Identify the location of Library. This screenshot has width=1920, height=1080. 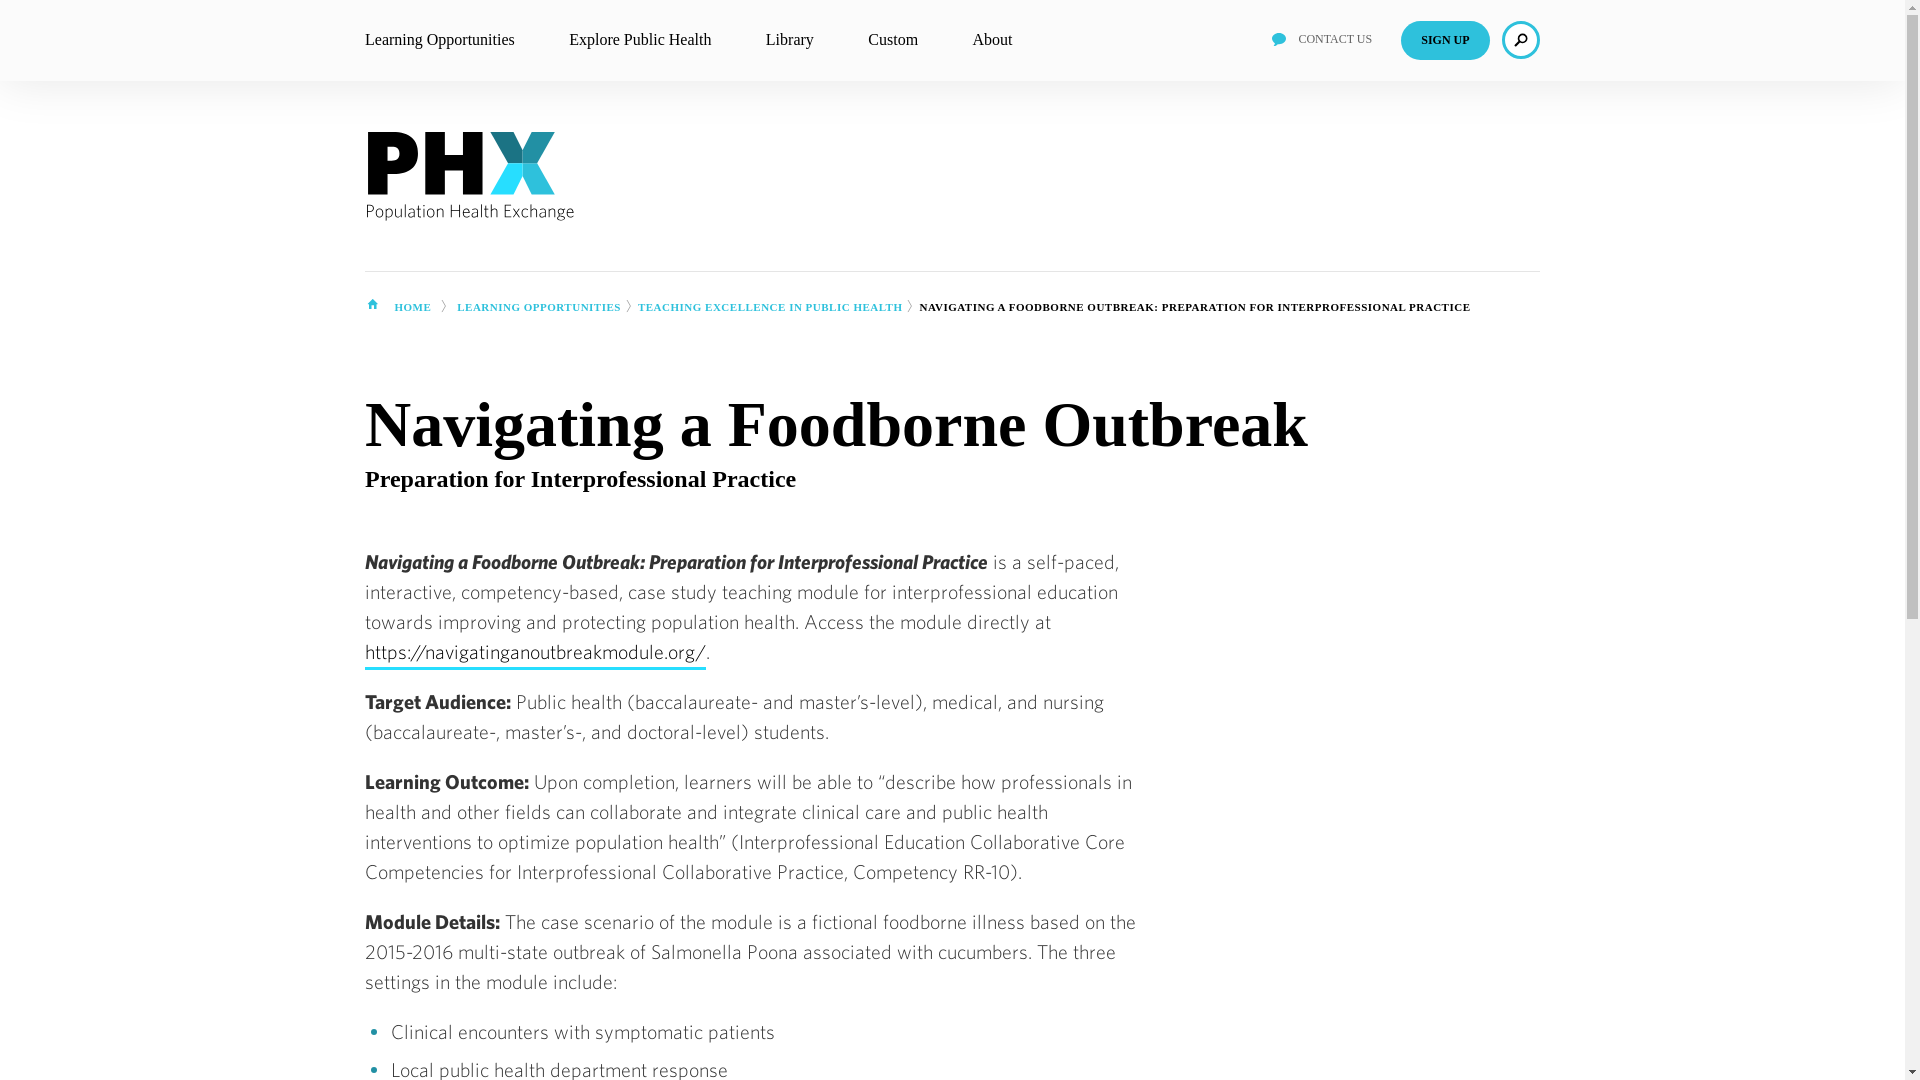
(790, 40).